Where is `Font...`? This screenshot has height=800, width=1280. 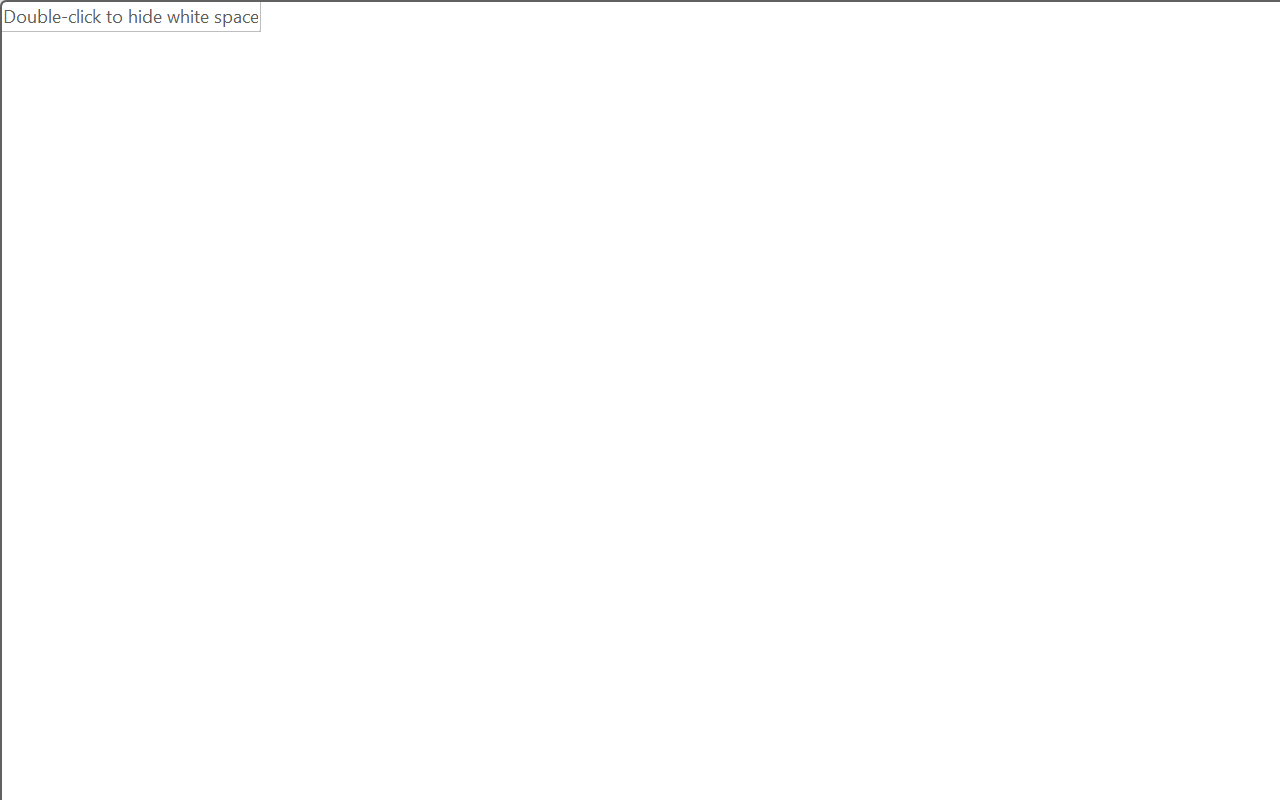
Font... is located at coordinates (675, 252).